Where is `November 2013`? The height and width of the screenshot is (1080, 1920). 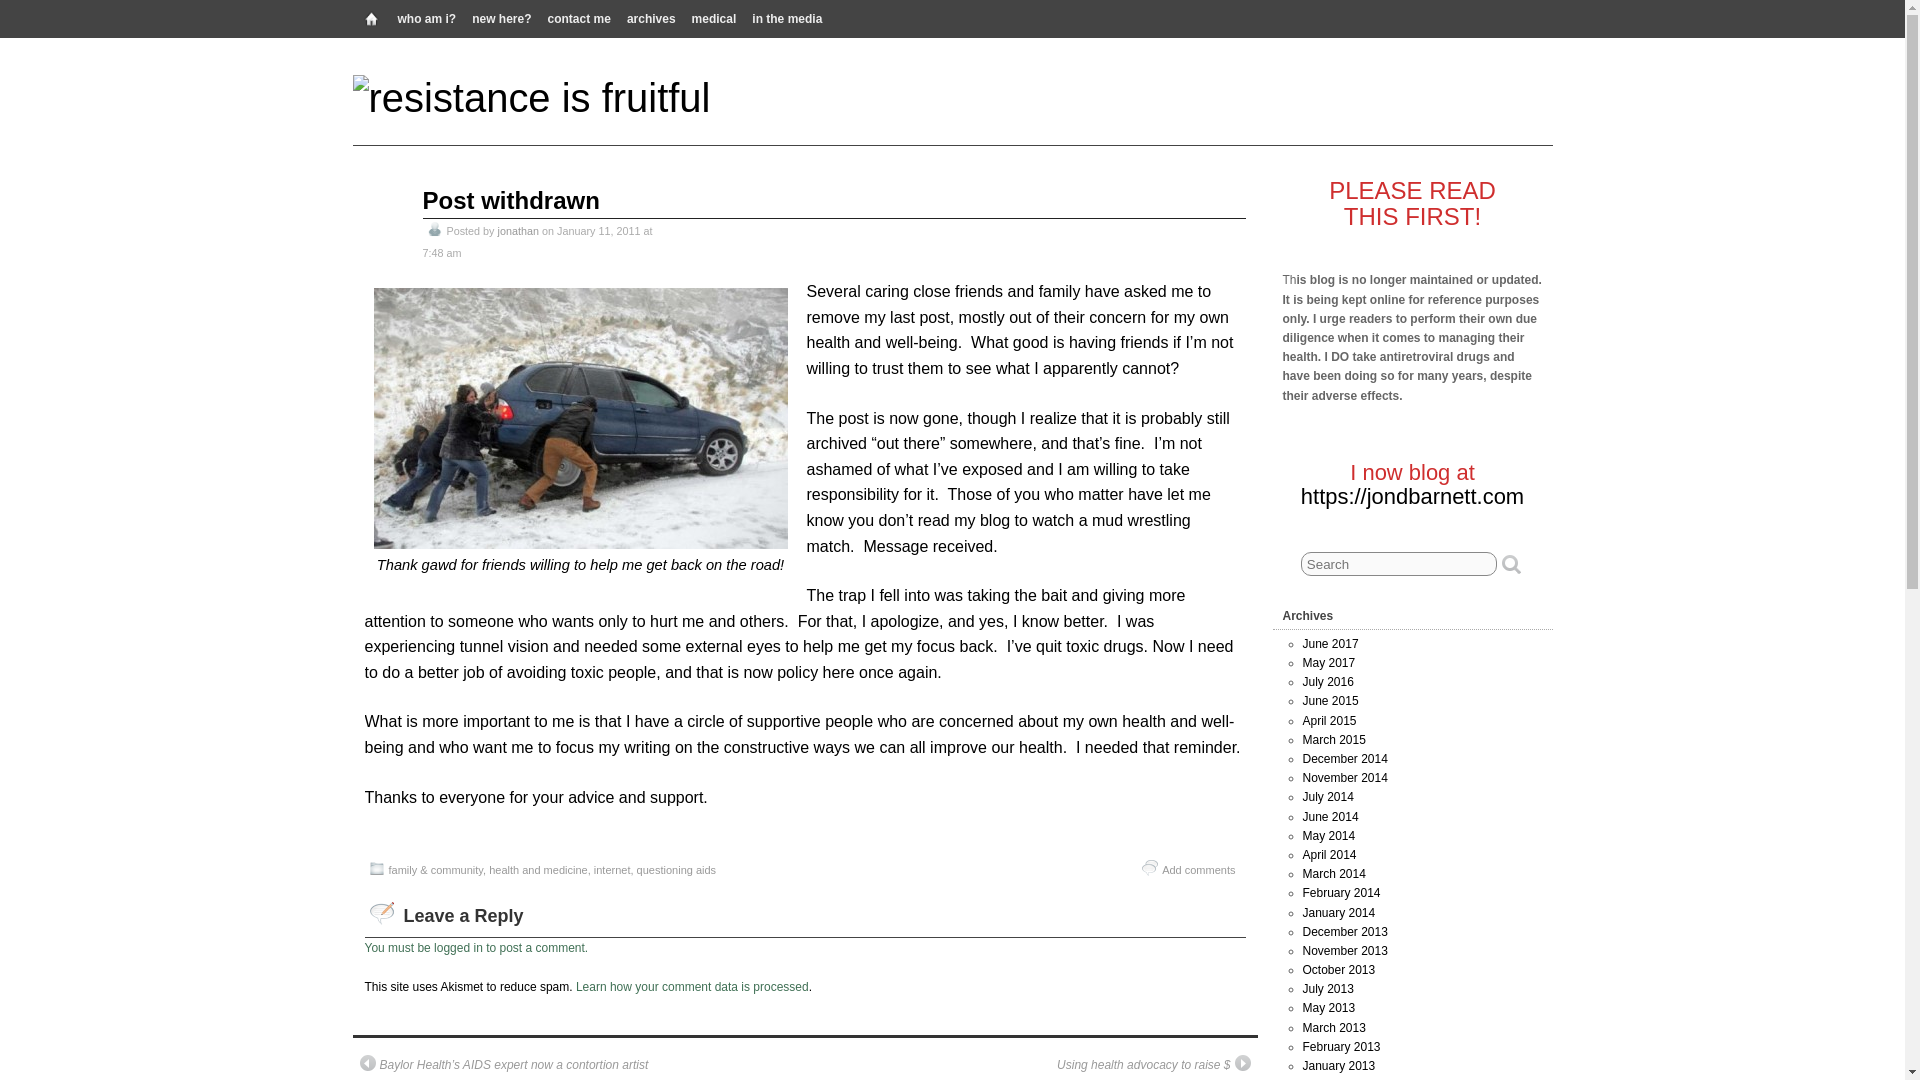
November 2013 is located at coordinates (1344, 950).